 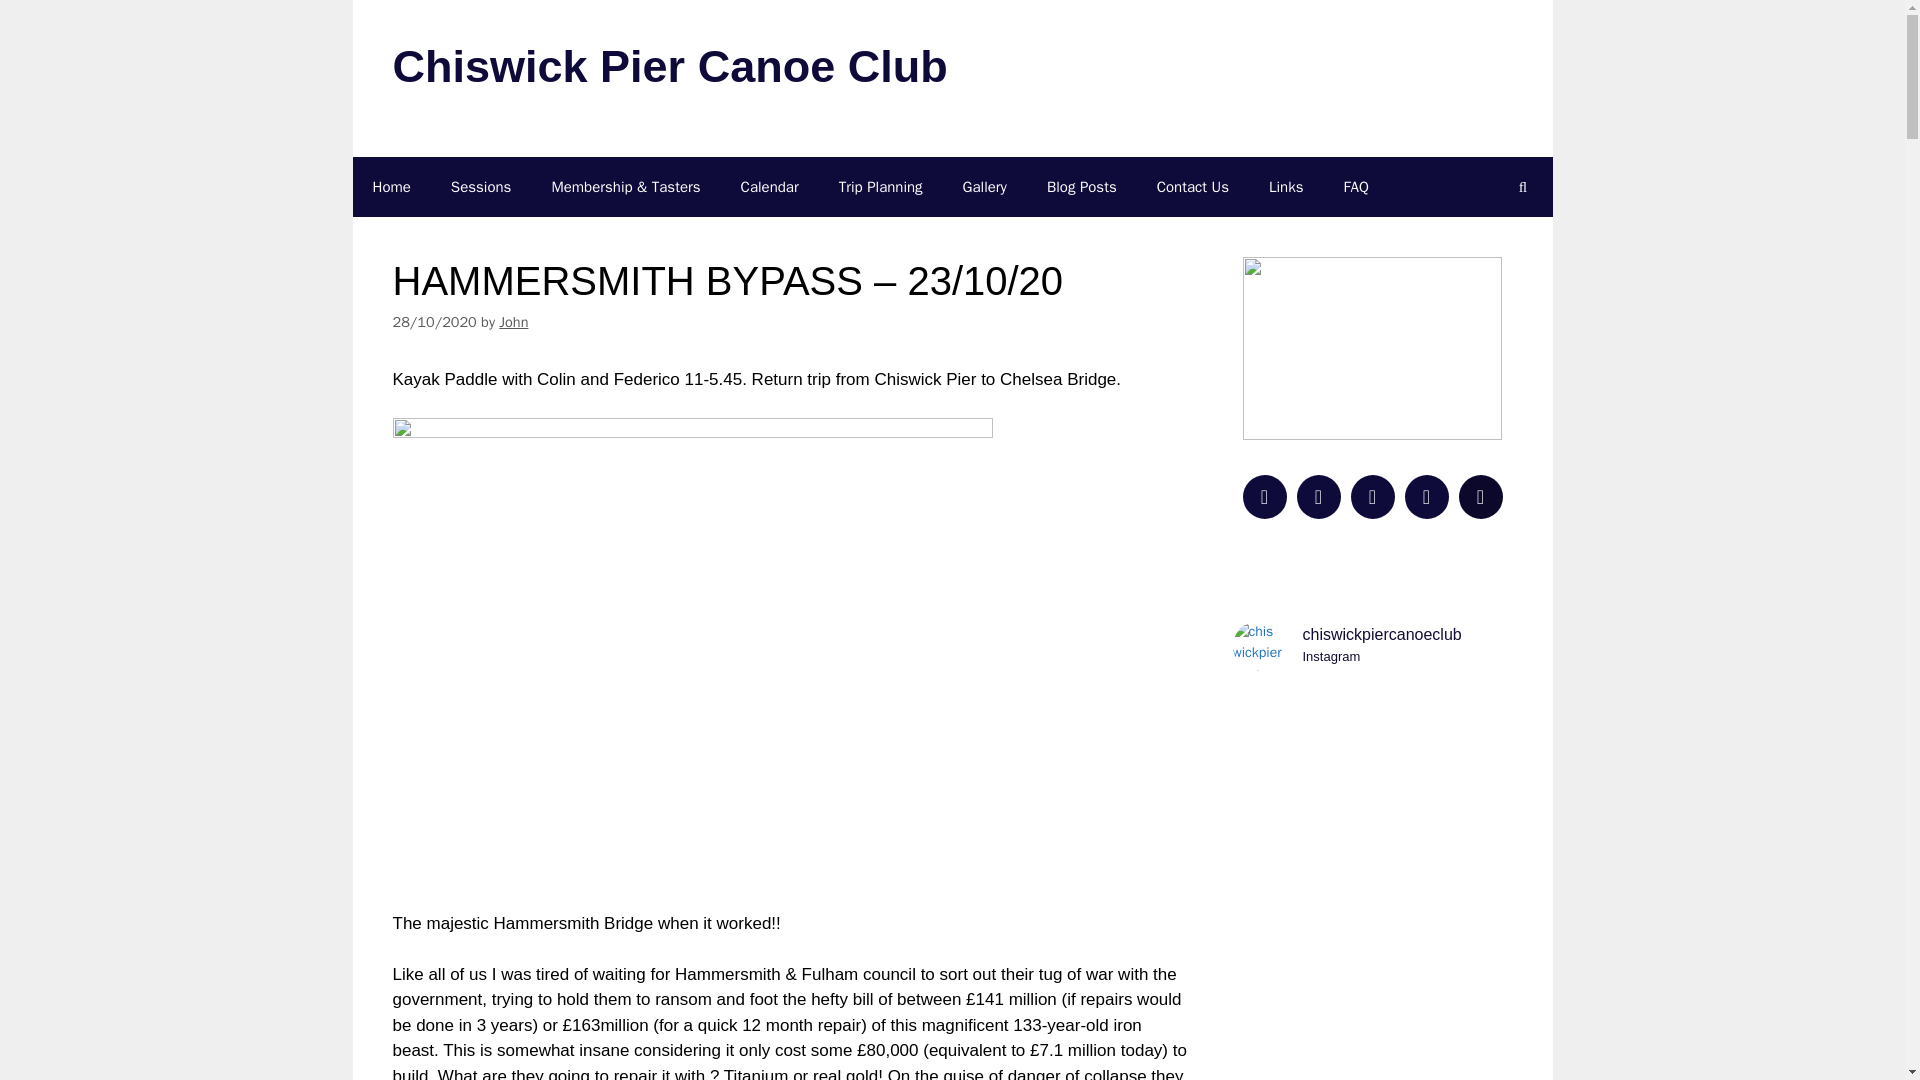 I want to click on Links, so click(x=1286, y=186).